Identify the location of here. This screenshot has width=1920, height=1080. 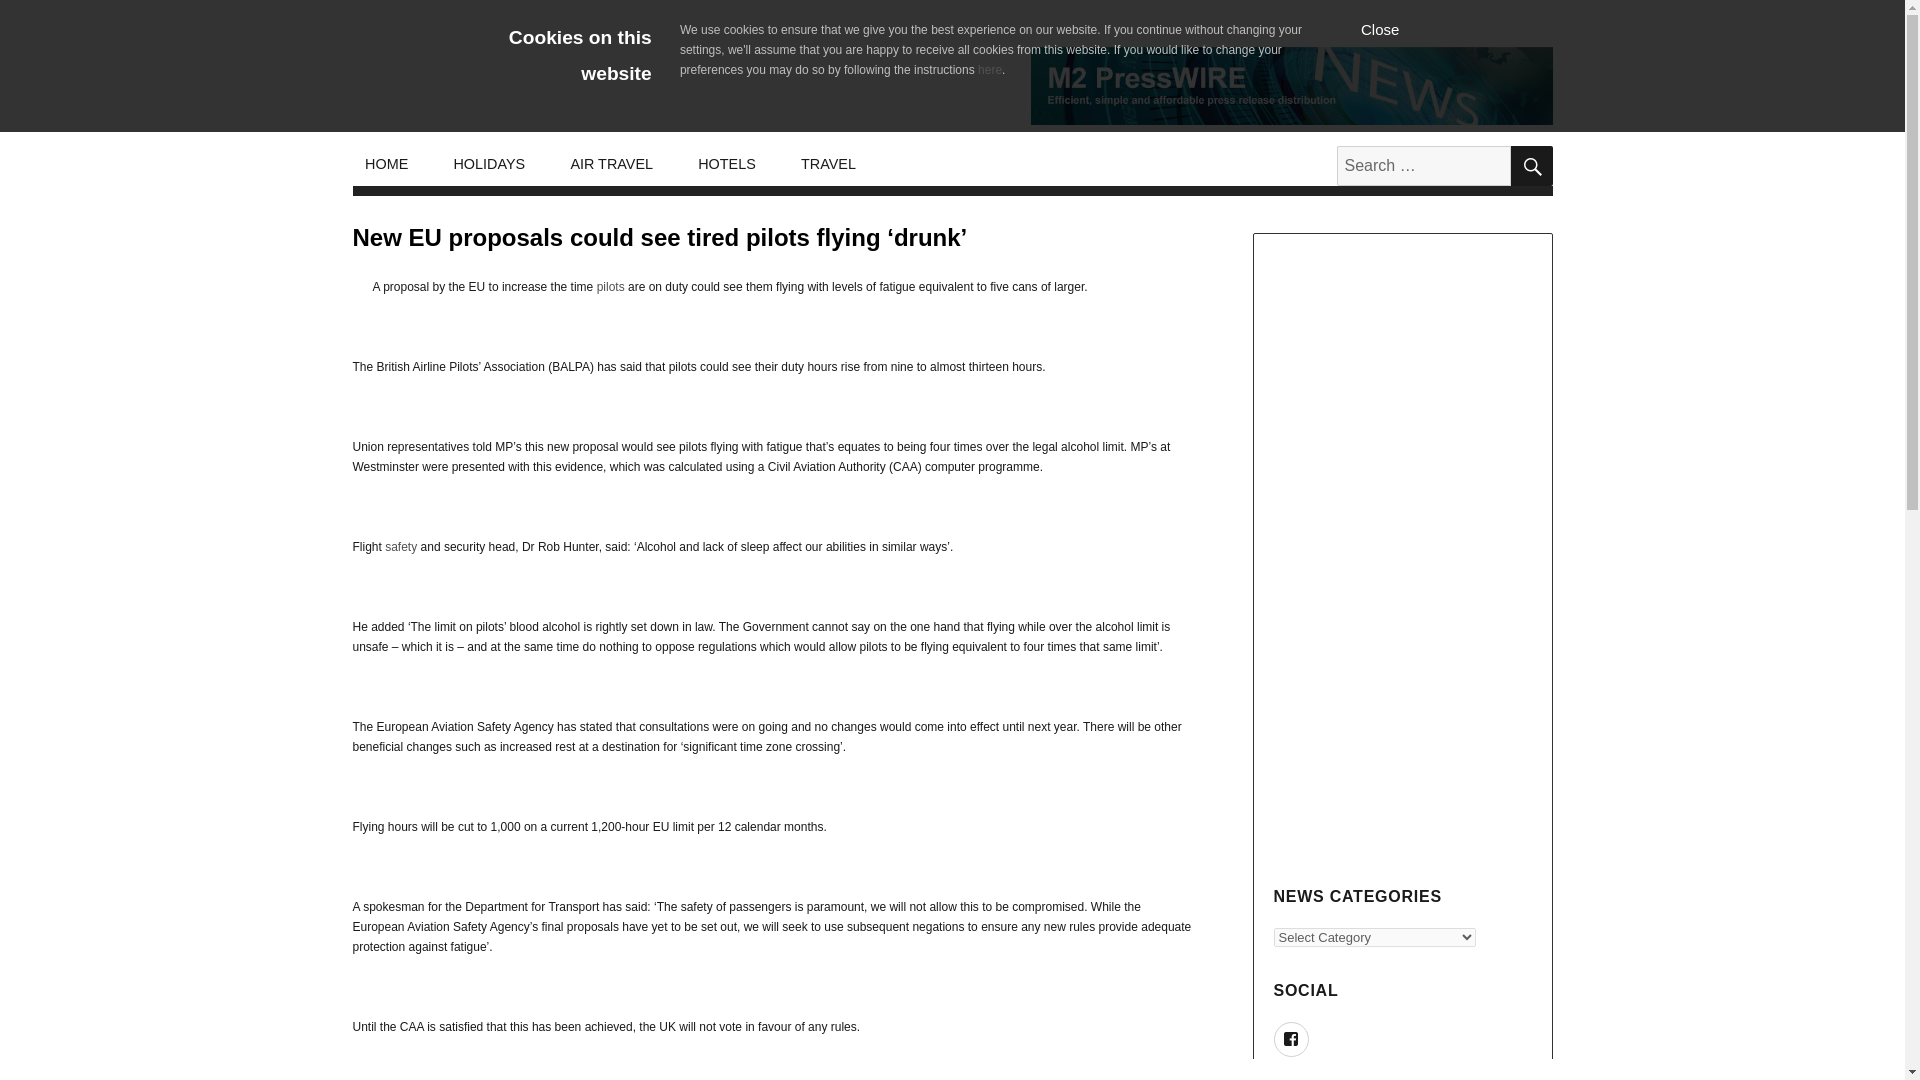
(990, 69).